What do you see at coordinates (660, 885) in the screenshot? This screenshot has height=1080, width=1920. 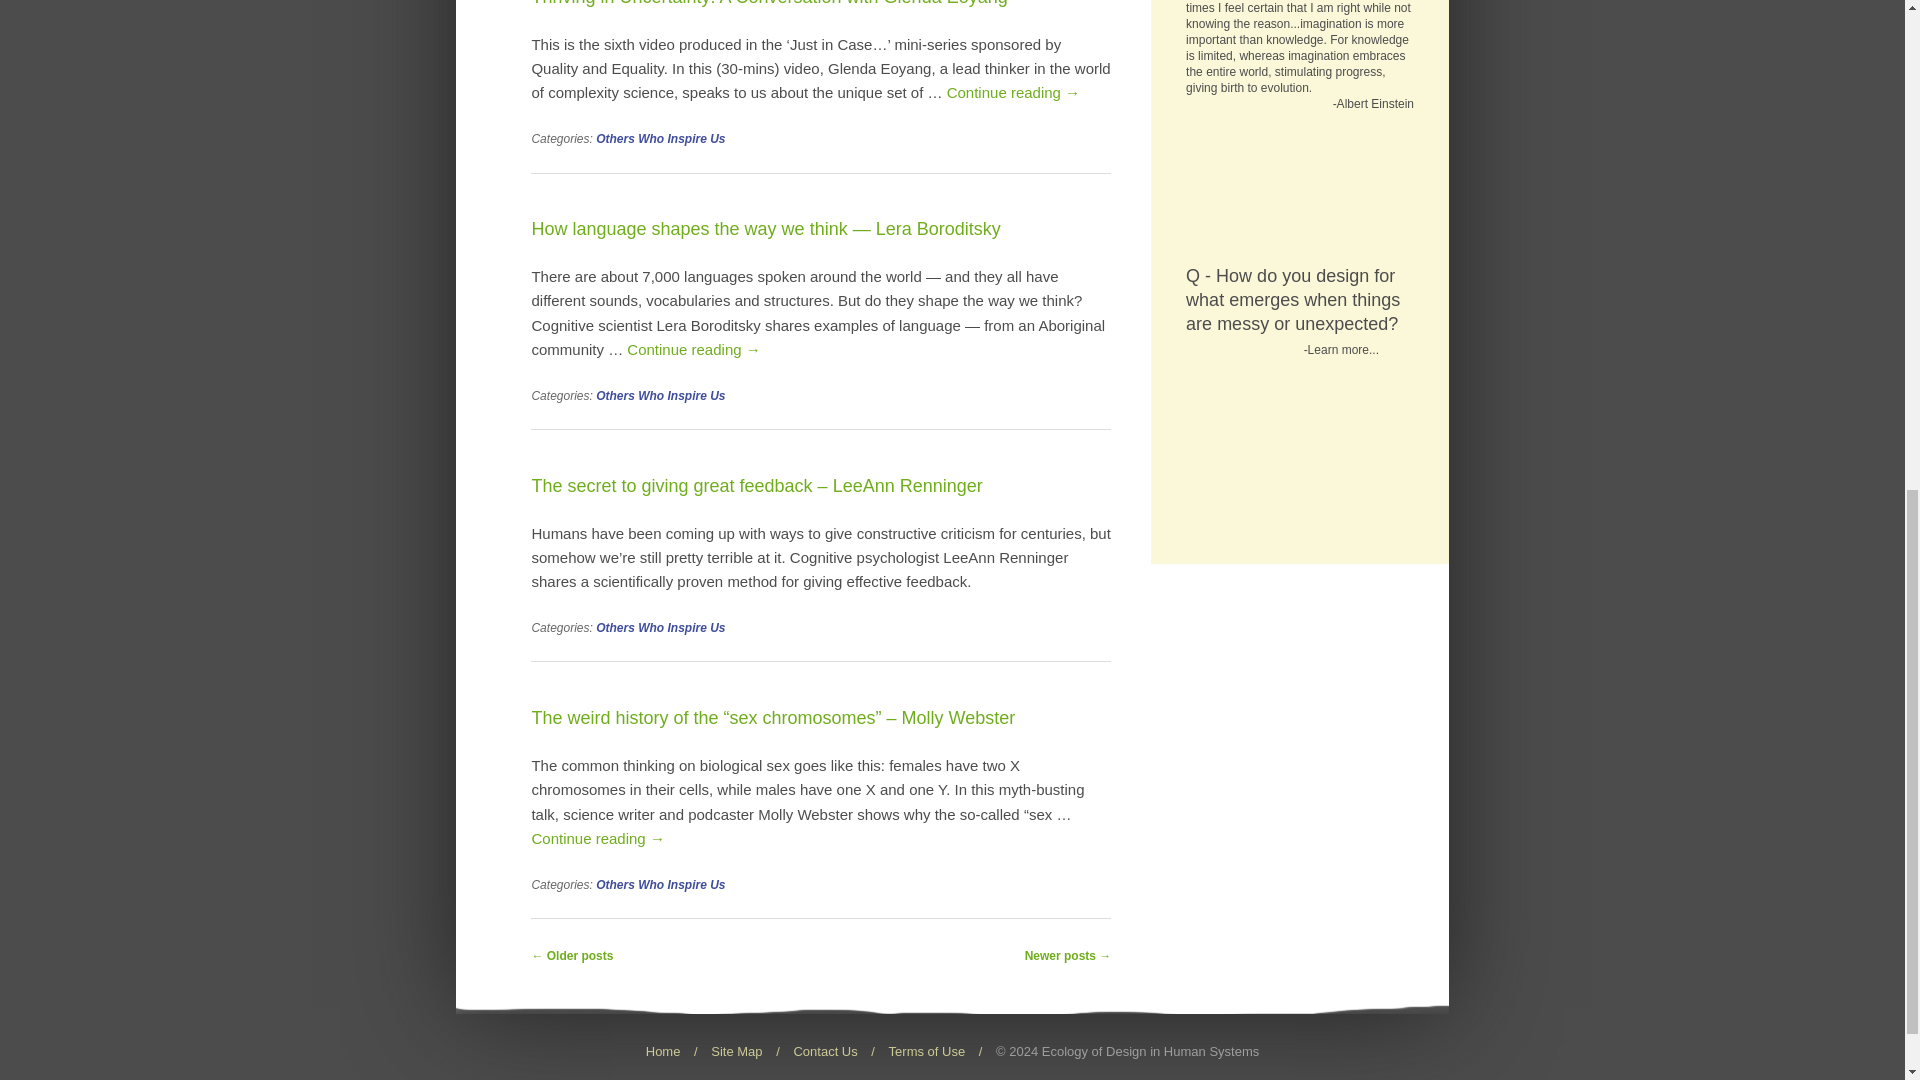 I see `Others Who Inspire Us` at bounding box center [660, 885].